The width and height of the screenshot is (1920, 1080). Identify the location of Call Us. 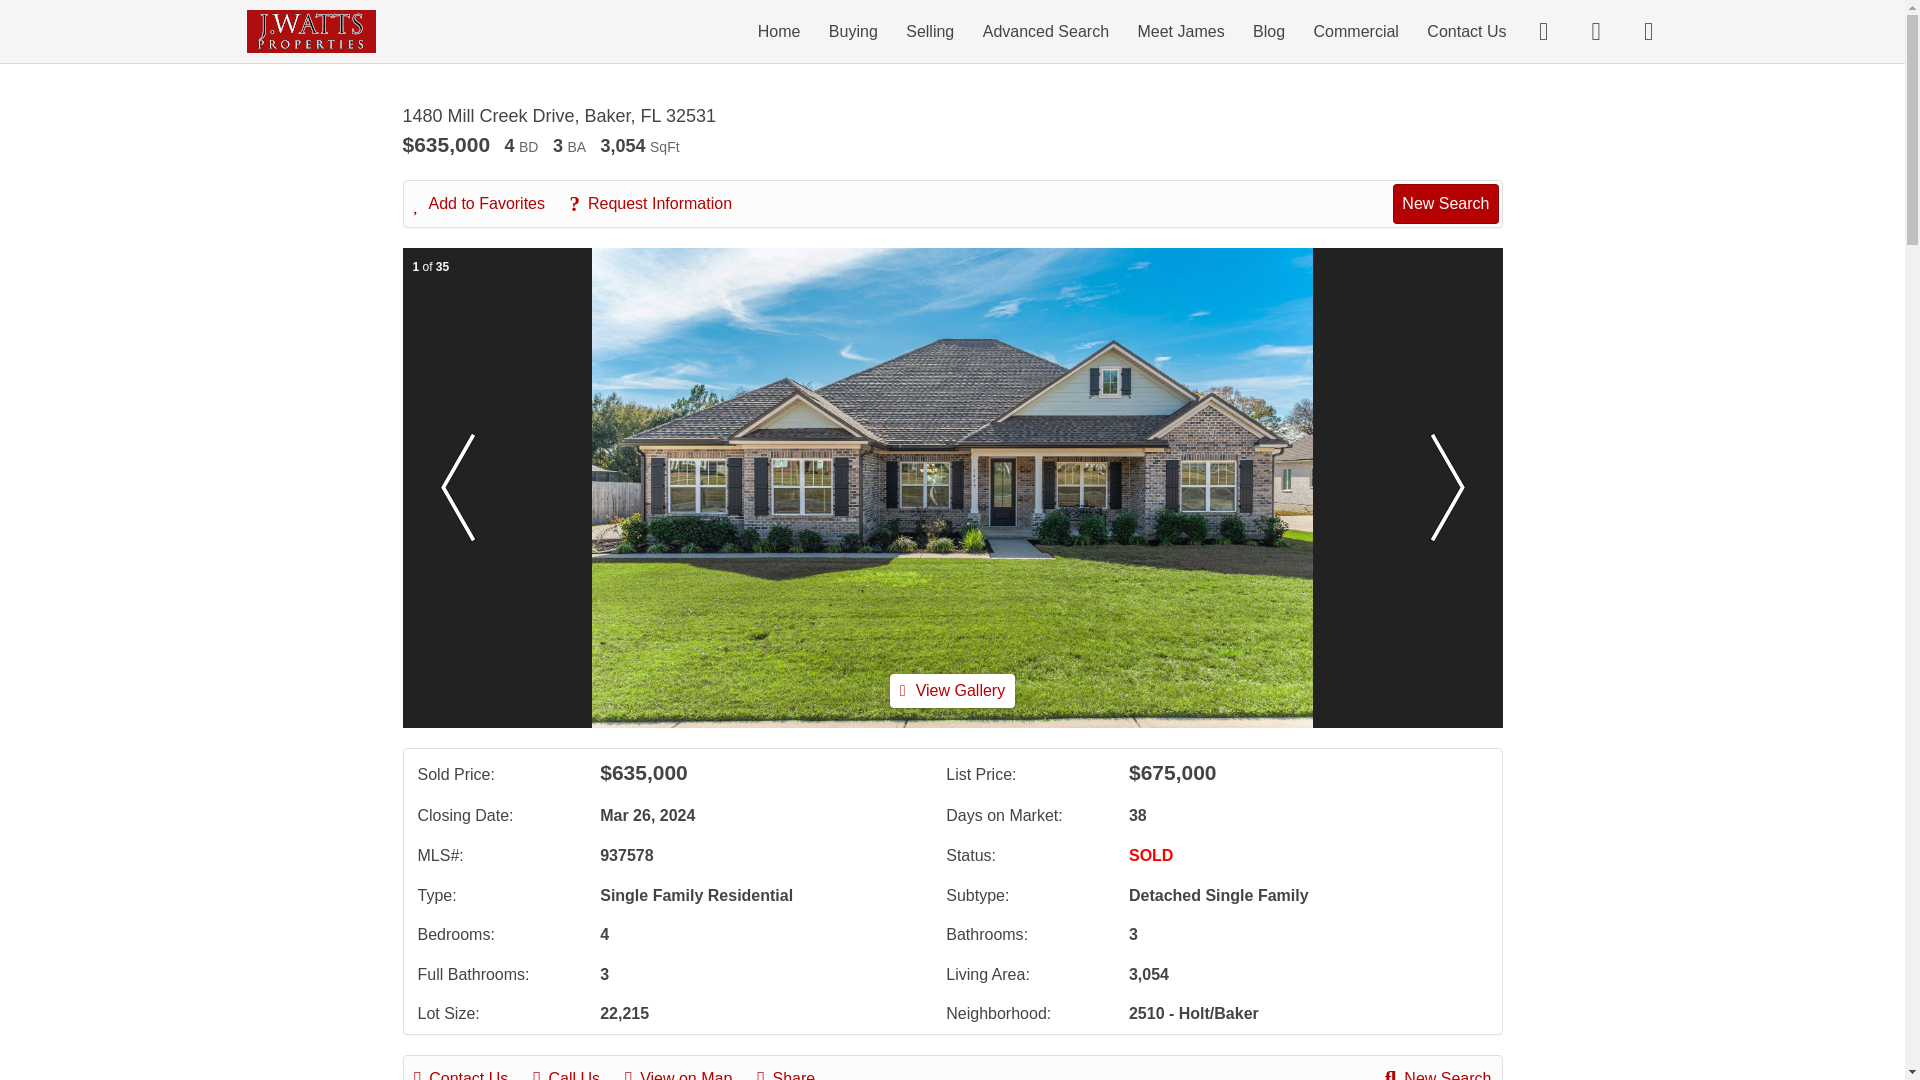
(576, 1072).